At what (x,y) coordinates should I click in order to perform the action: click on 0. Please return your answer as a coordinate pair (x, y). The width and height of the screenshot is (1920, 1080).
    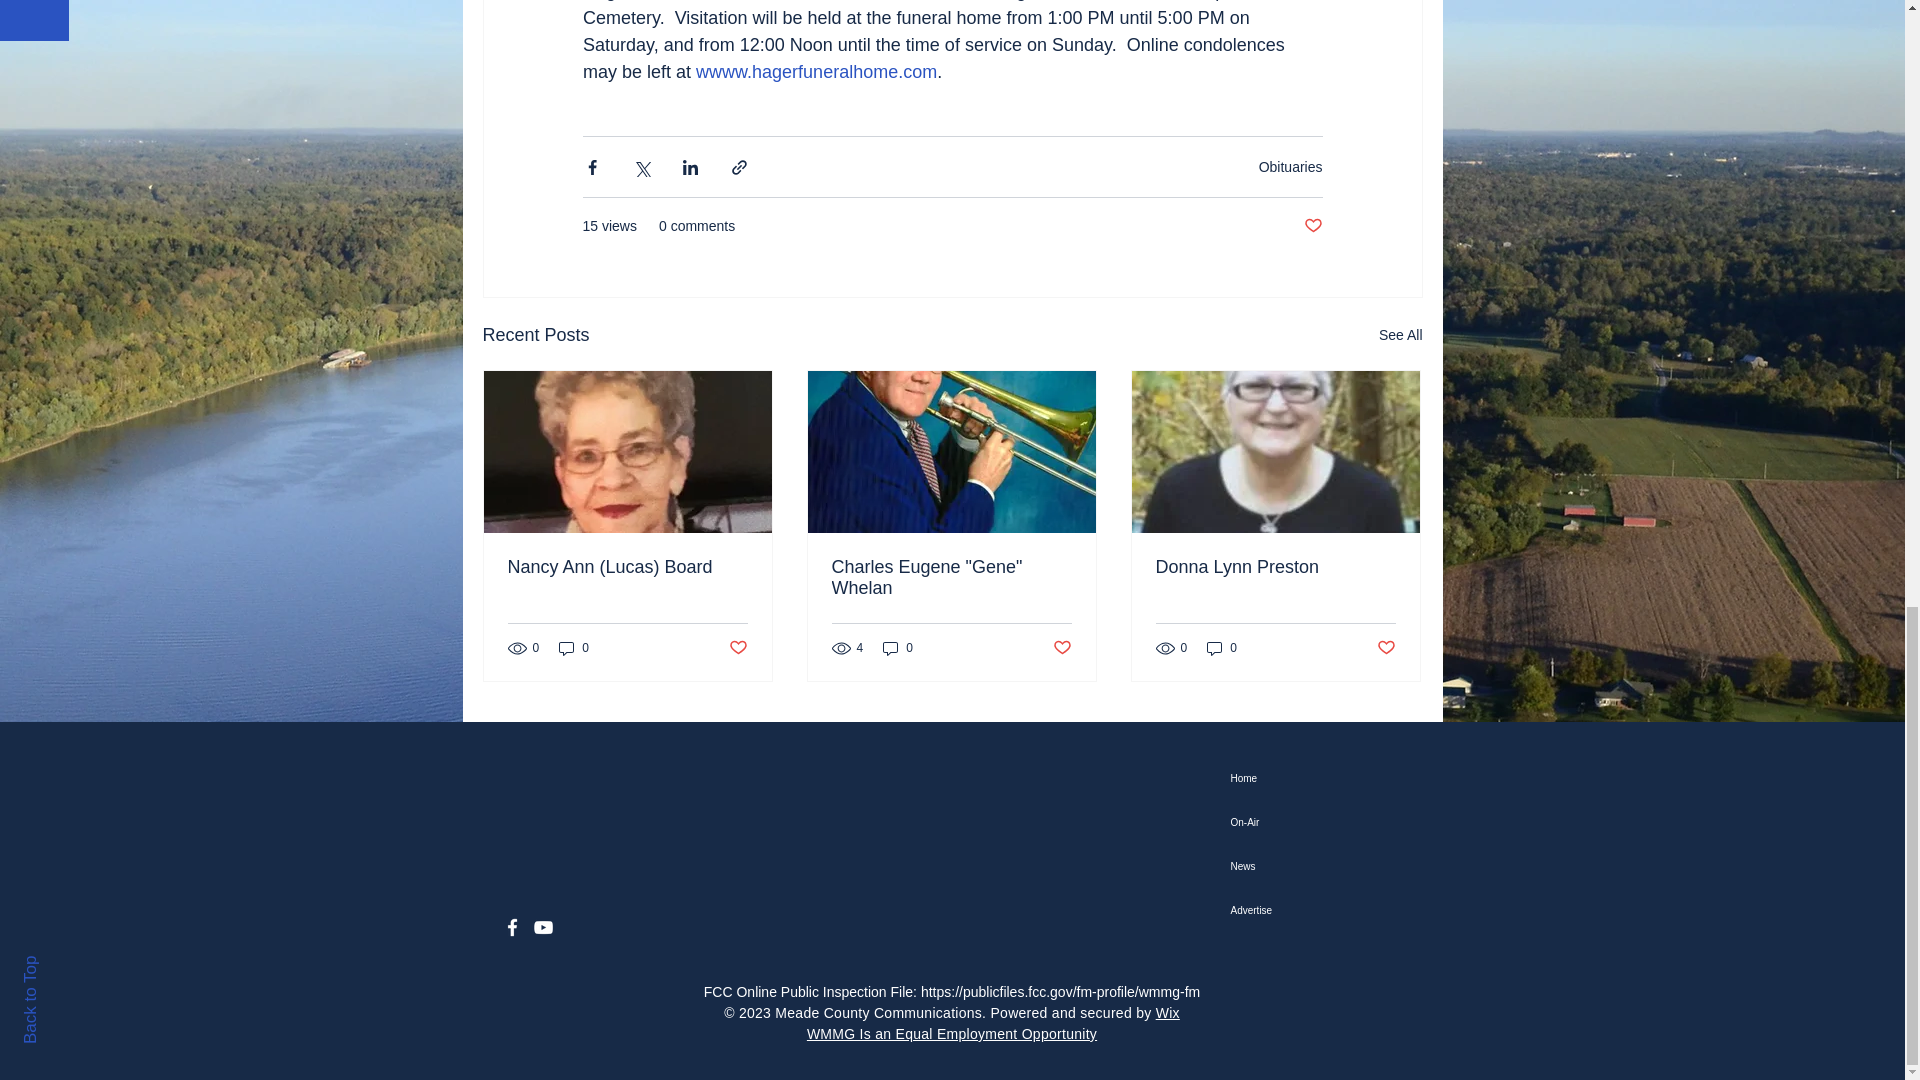
    Looking at the image, I should click on (898, 648).